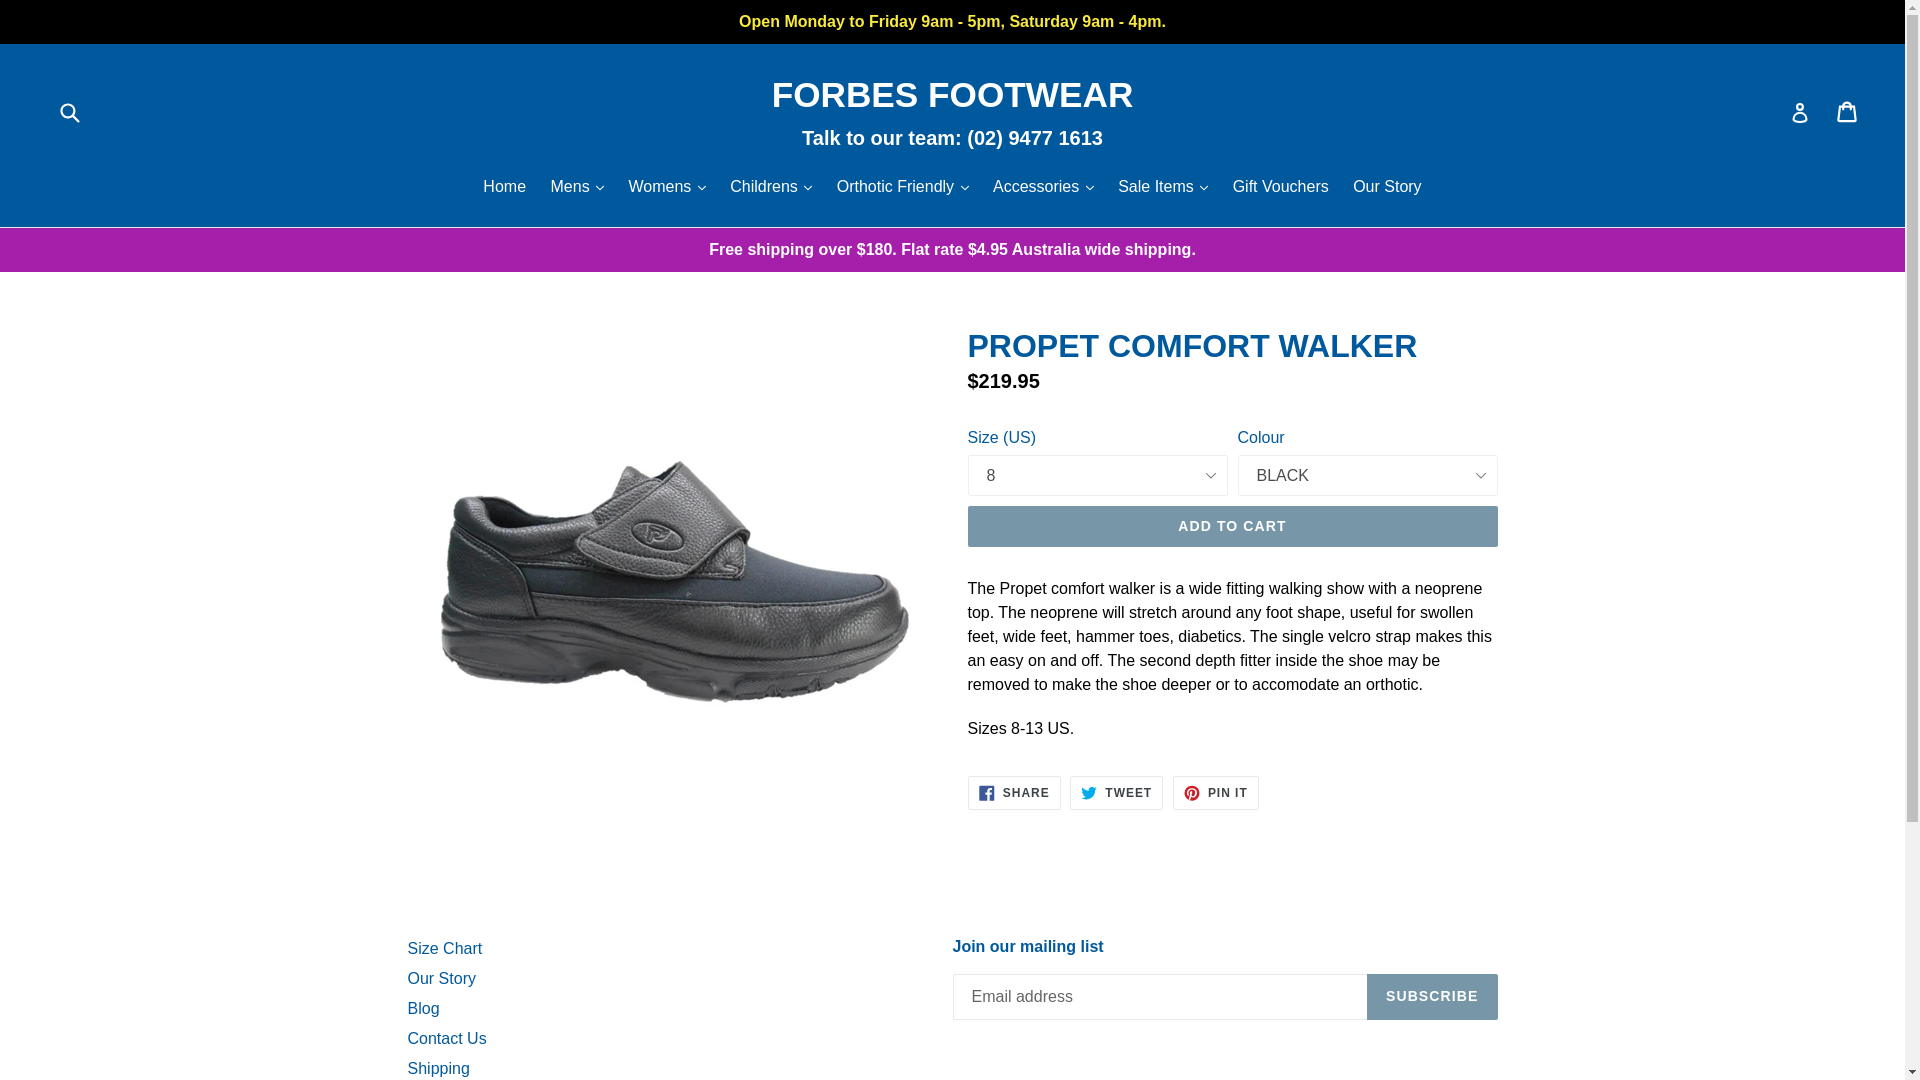 The image size is (1920, 1080). What do you see at coordinates (1116, 793) in the screenshot?
I see `Tweet on Twitter` at bounding box center [1116, 793].